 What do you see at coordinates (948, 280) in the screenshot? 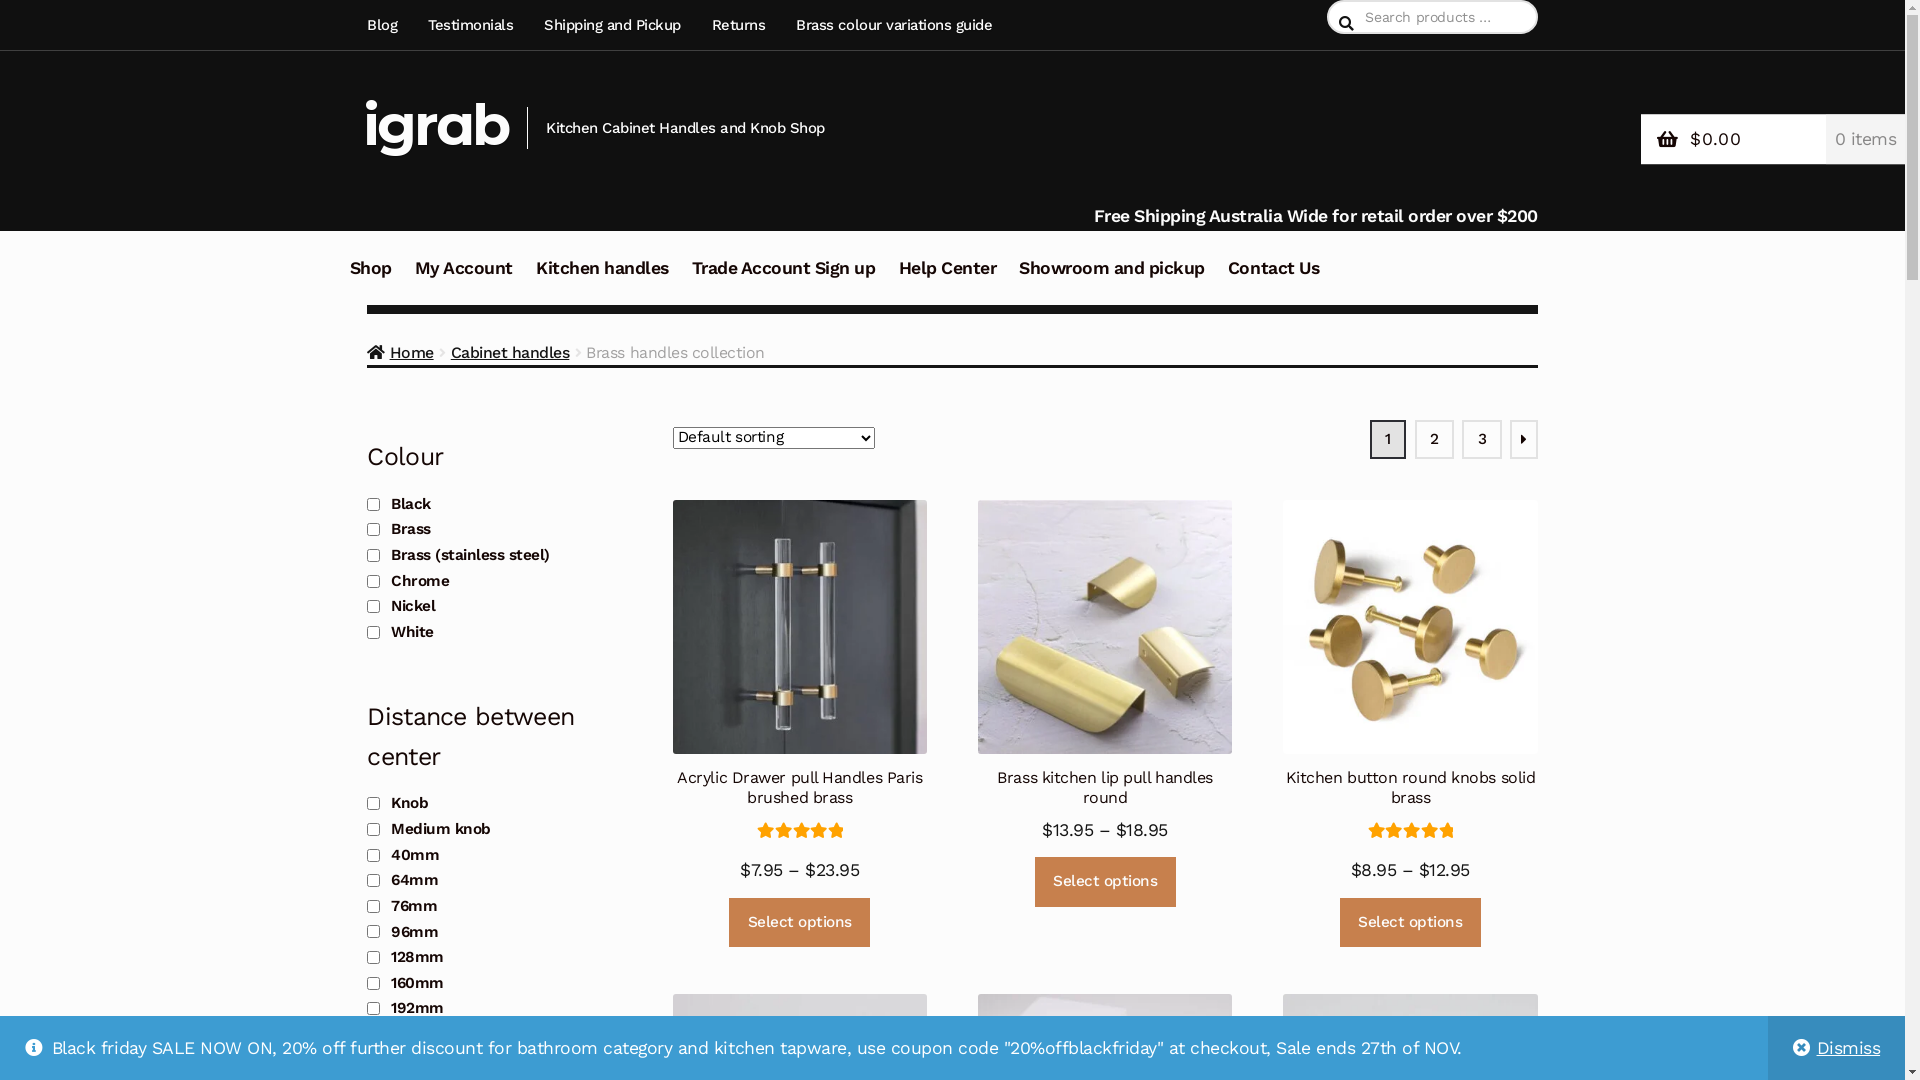
I see `Help Center` at bounding box center [948, 280].